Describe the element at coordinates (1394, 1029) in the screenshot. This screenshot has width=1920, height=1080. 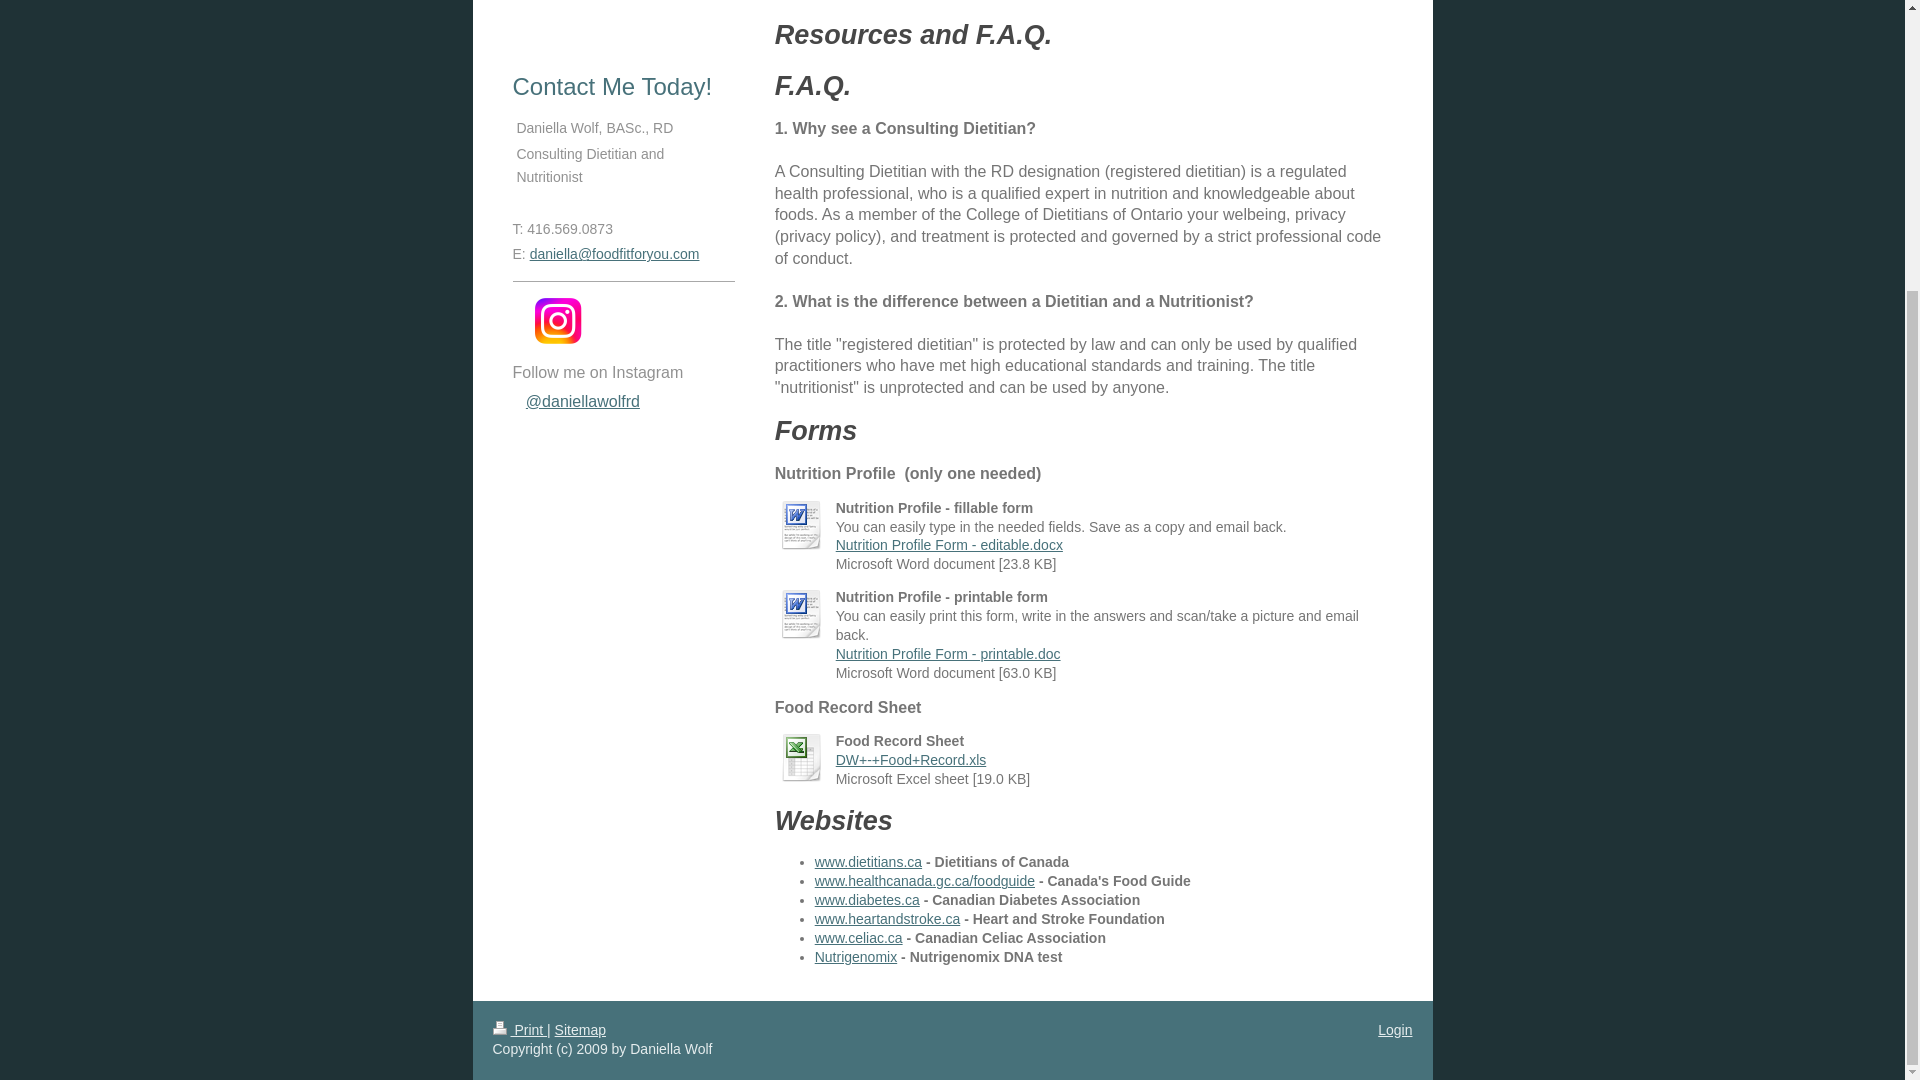
I see `Login` at that location.